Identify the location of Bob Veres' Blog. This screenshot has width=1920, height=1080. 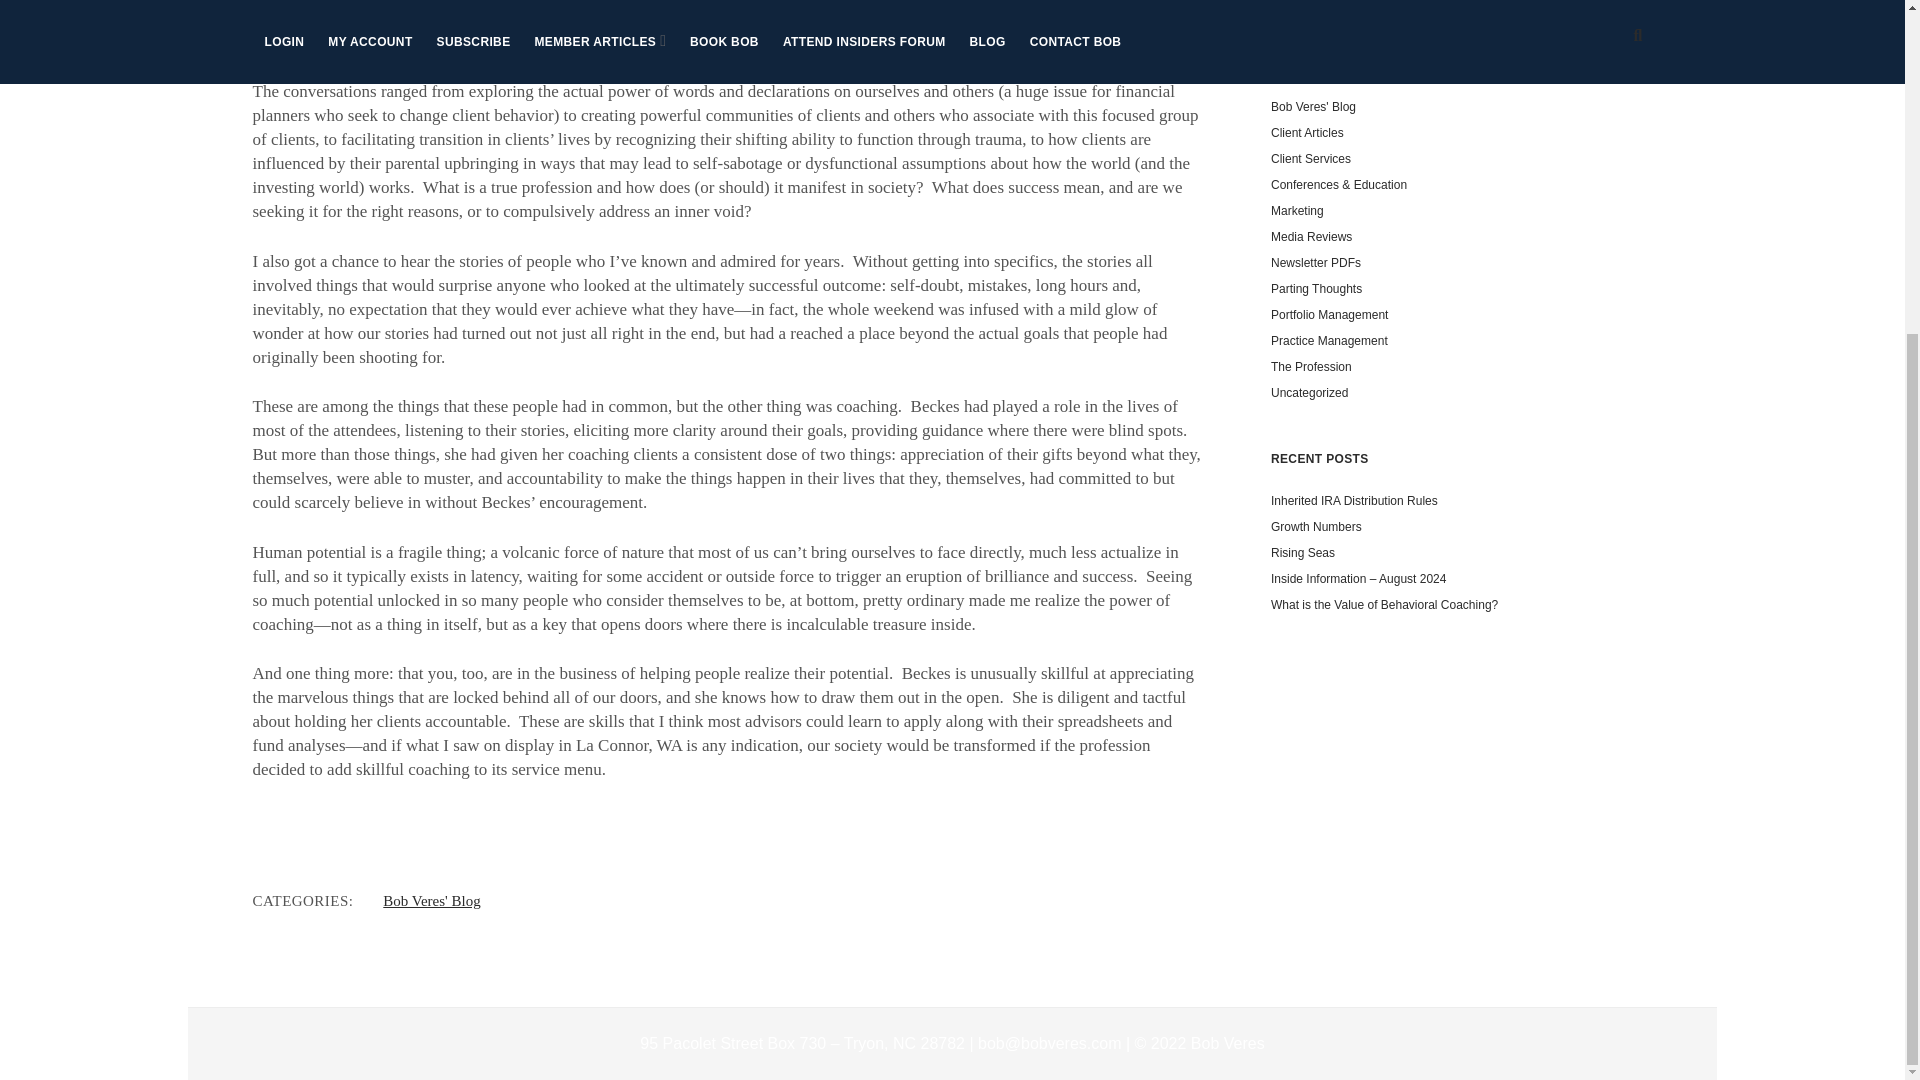
(431, 901).